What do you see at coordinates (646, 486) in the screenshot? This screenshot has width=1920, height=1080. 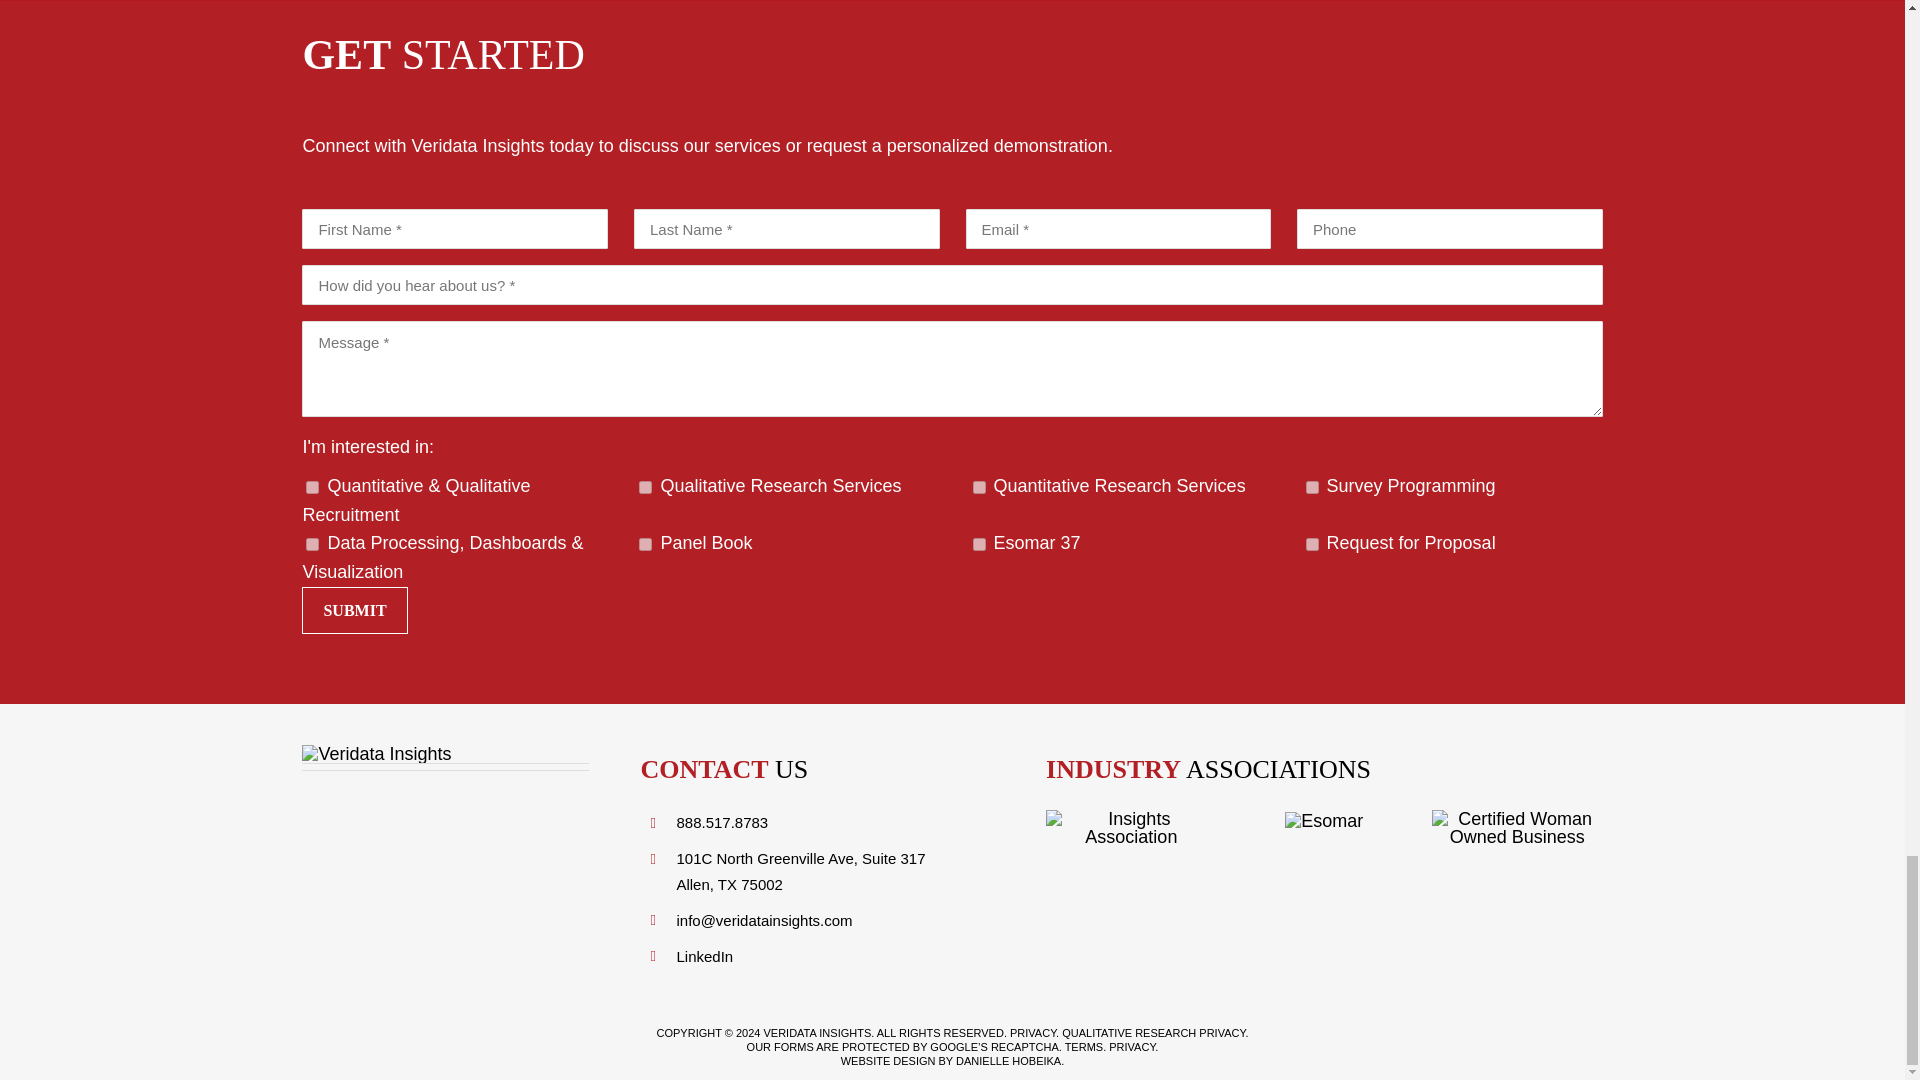 I see `Qualitative Research Services` at bounding box center [646, 486].